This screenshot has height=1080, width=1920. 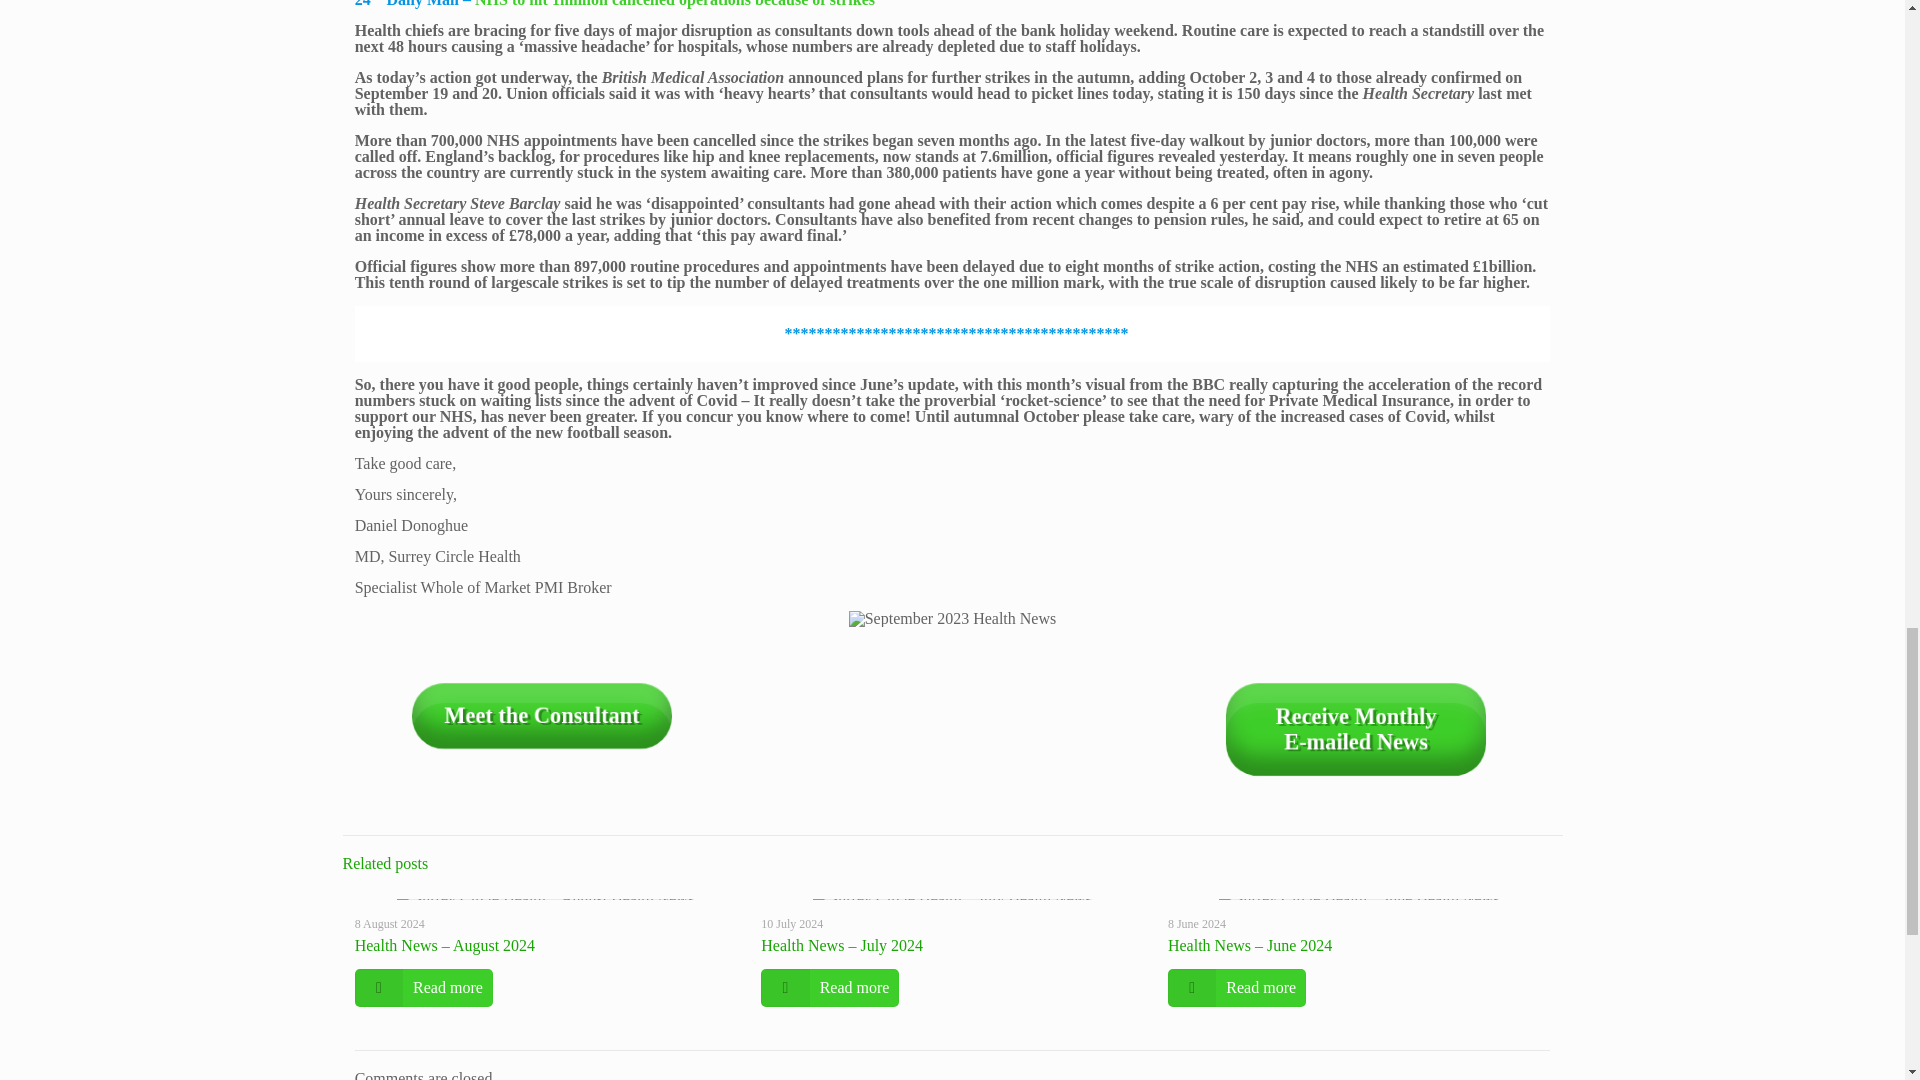 I want to click on Meet the Consultant, so click(x=538, y=714).